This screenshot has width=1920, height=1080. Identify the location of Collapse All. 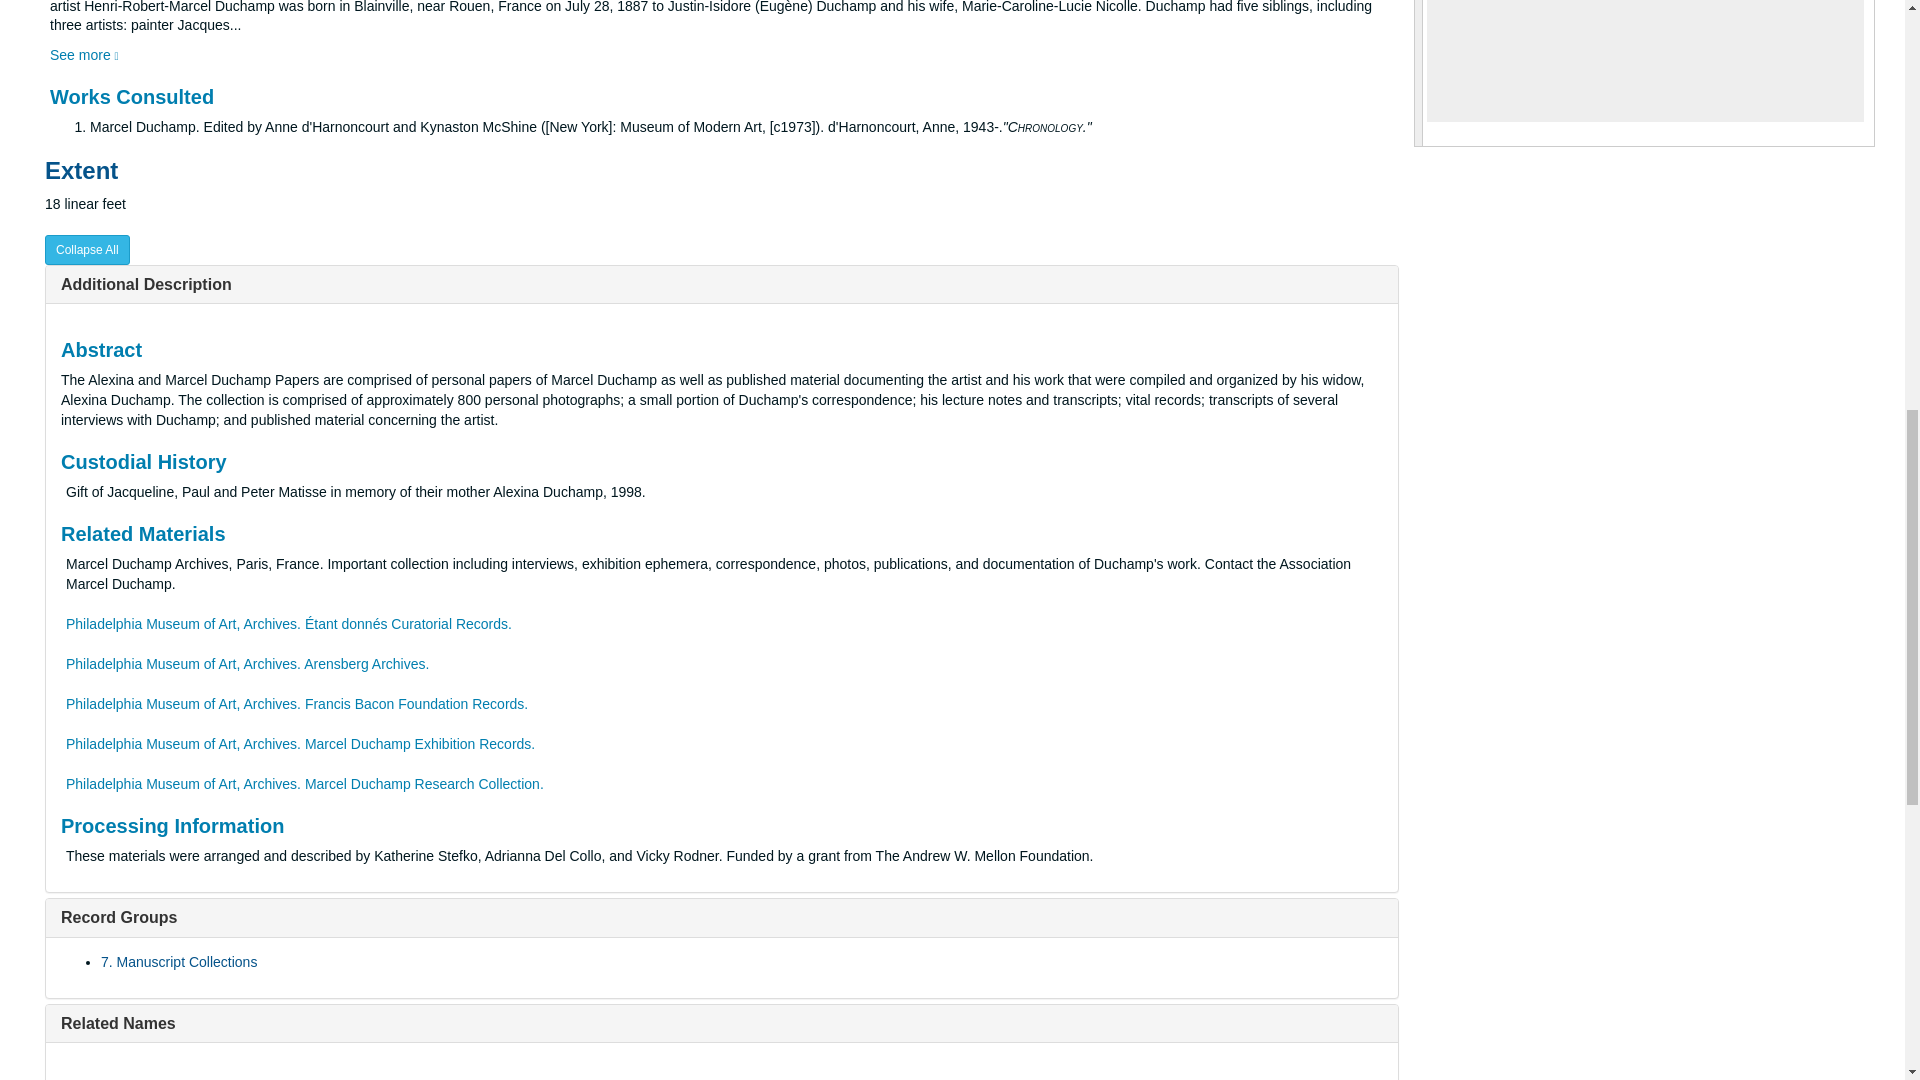
(87, 250).